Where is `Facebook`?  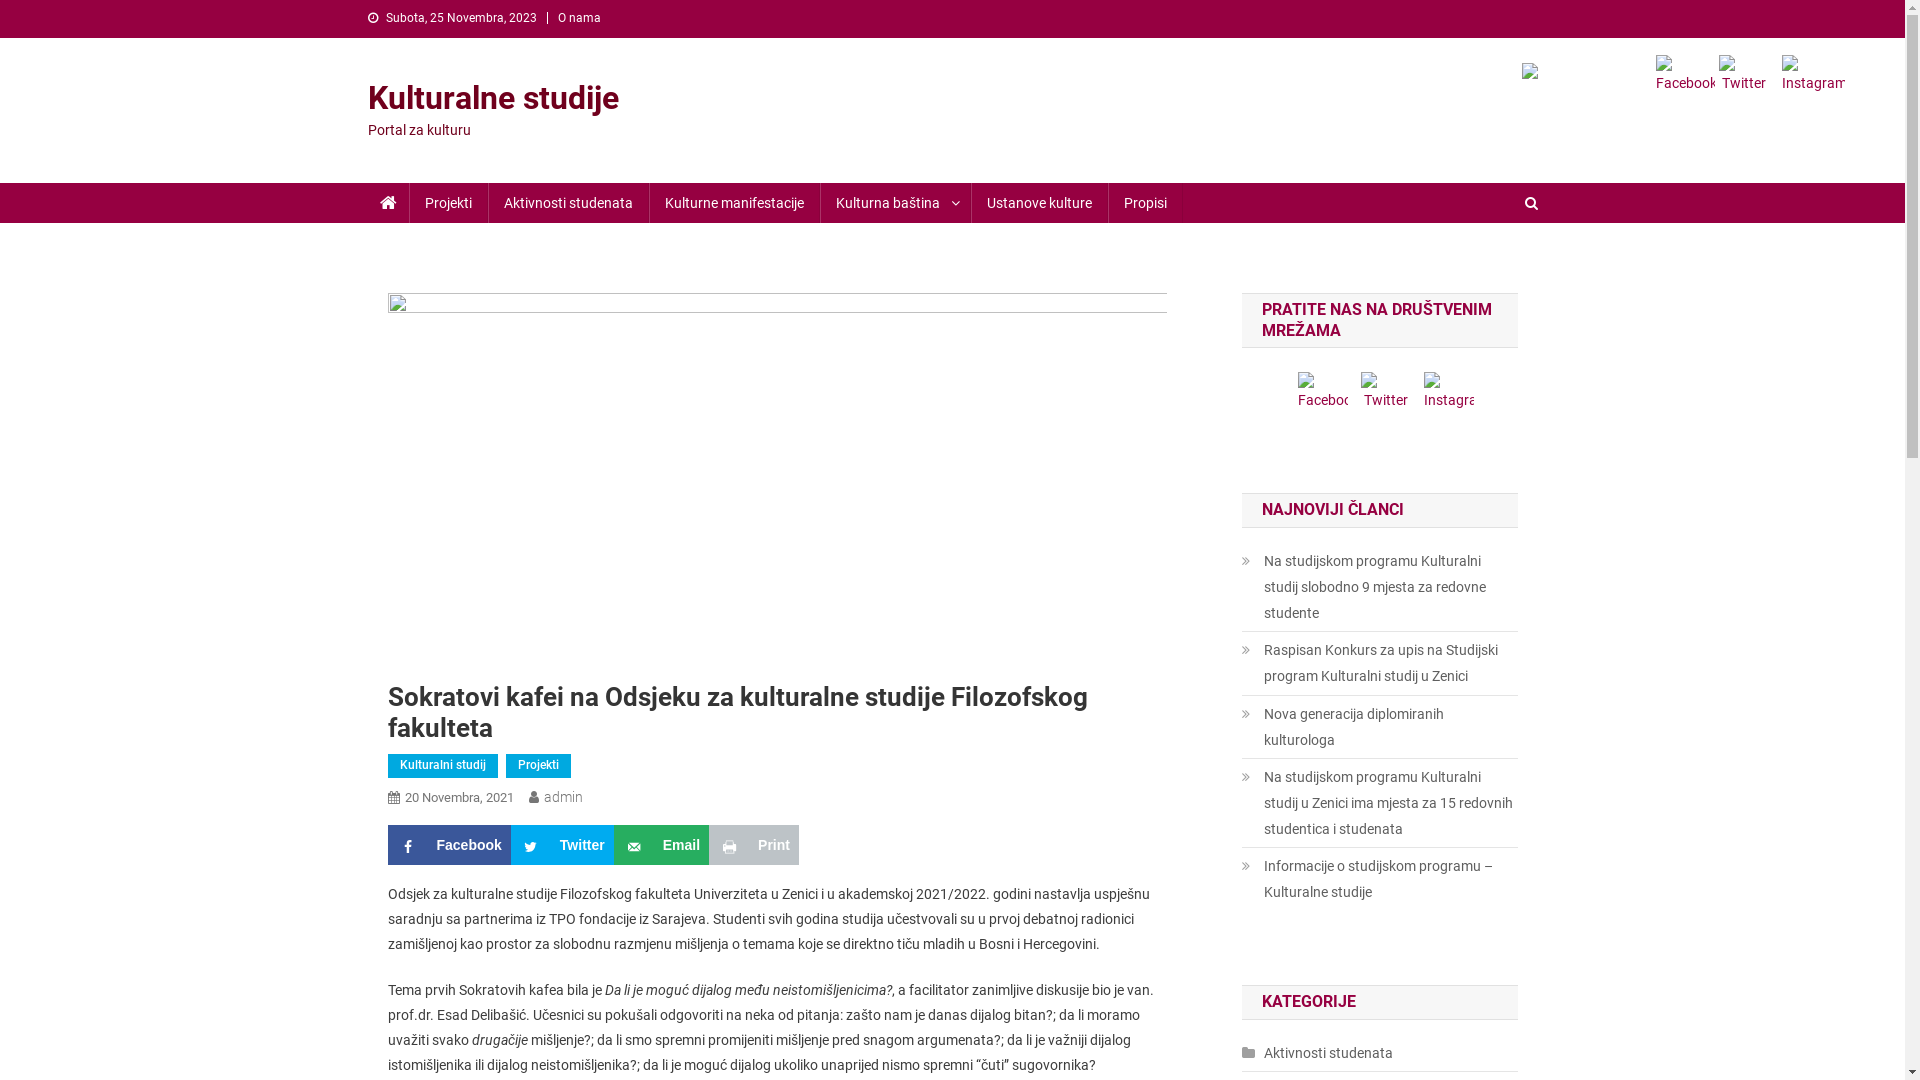
Facebook is located at coordinates (450, 845).